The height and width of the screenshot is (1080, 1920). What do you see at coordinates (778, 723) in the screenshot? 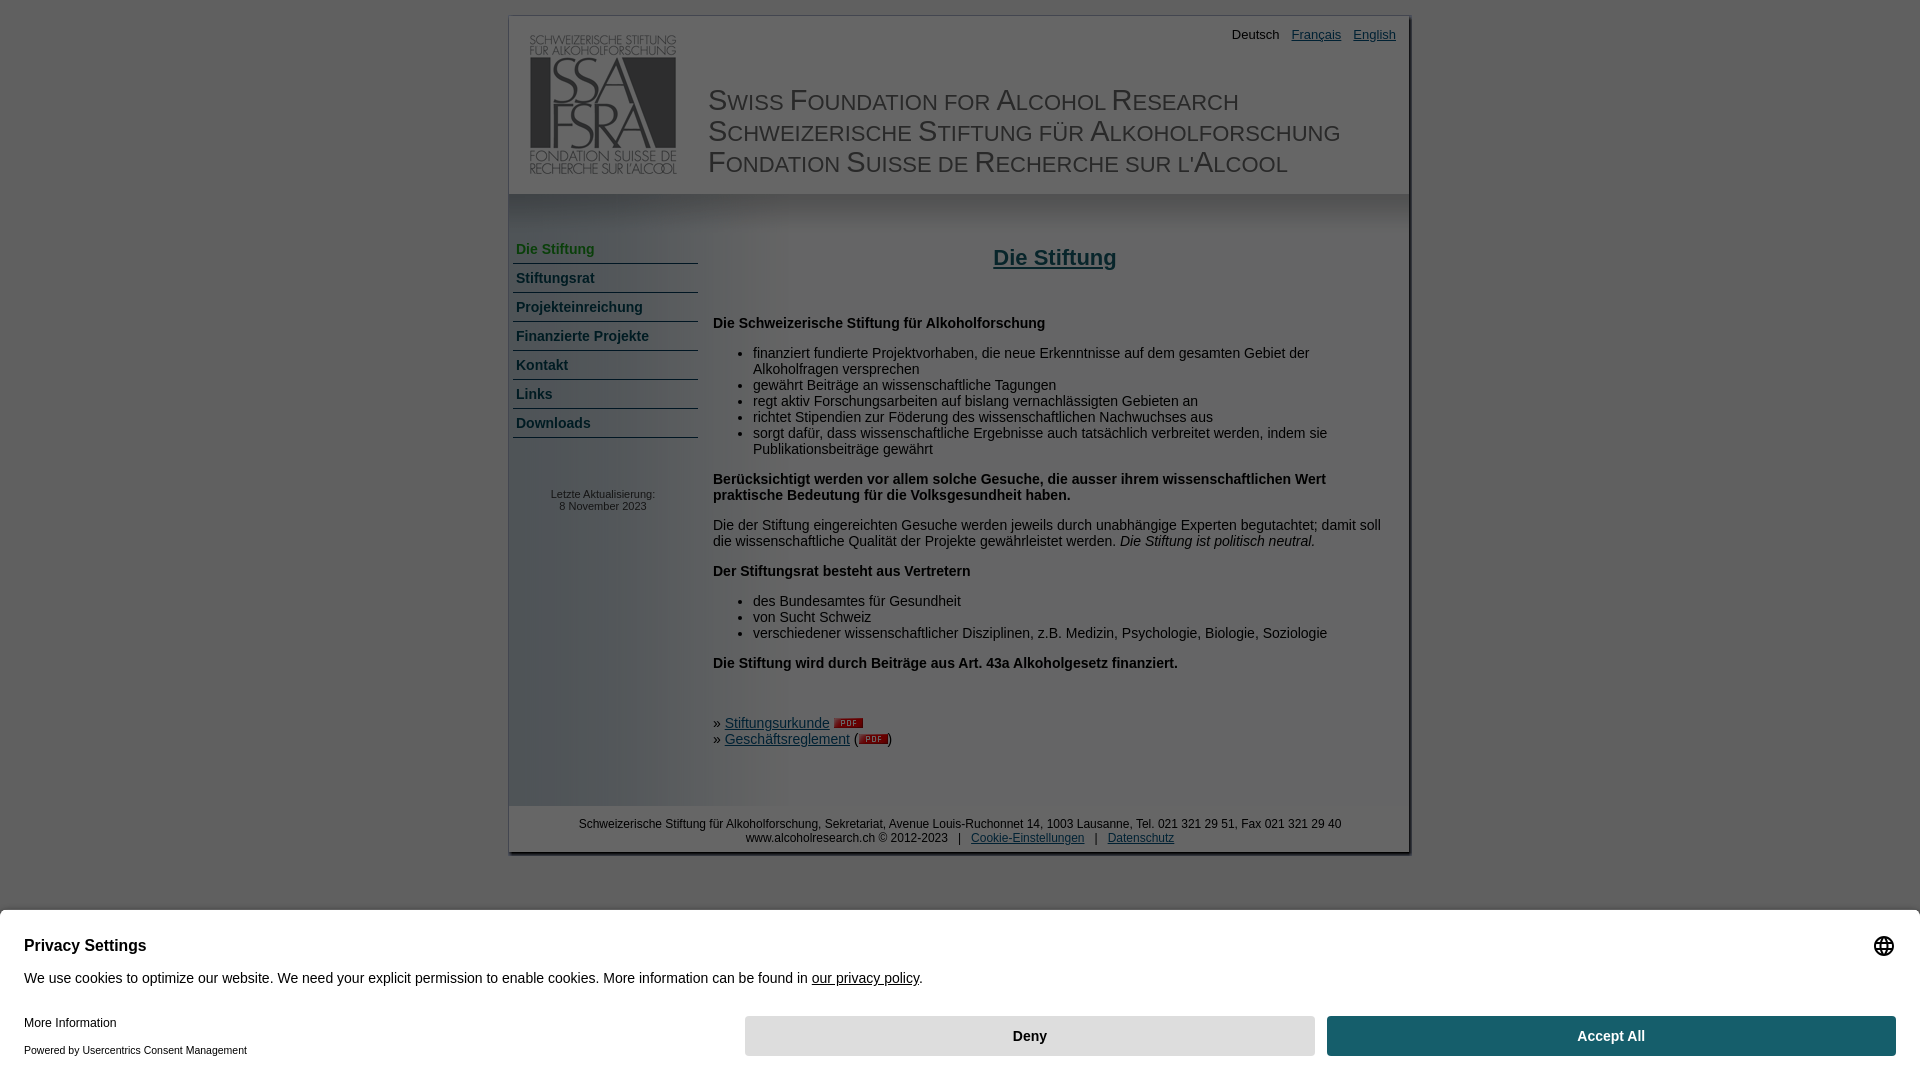
I see `Stiftungsurkunde` at bounding box center [778, 723].